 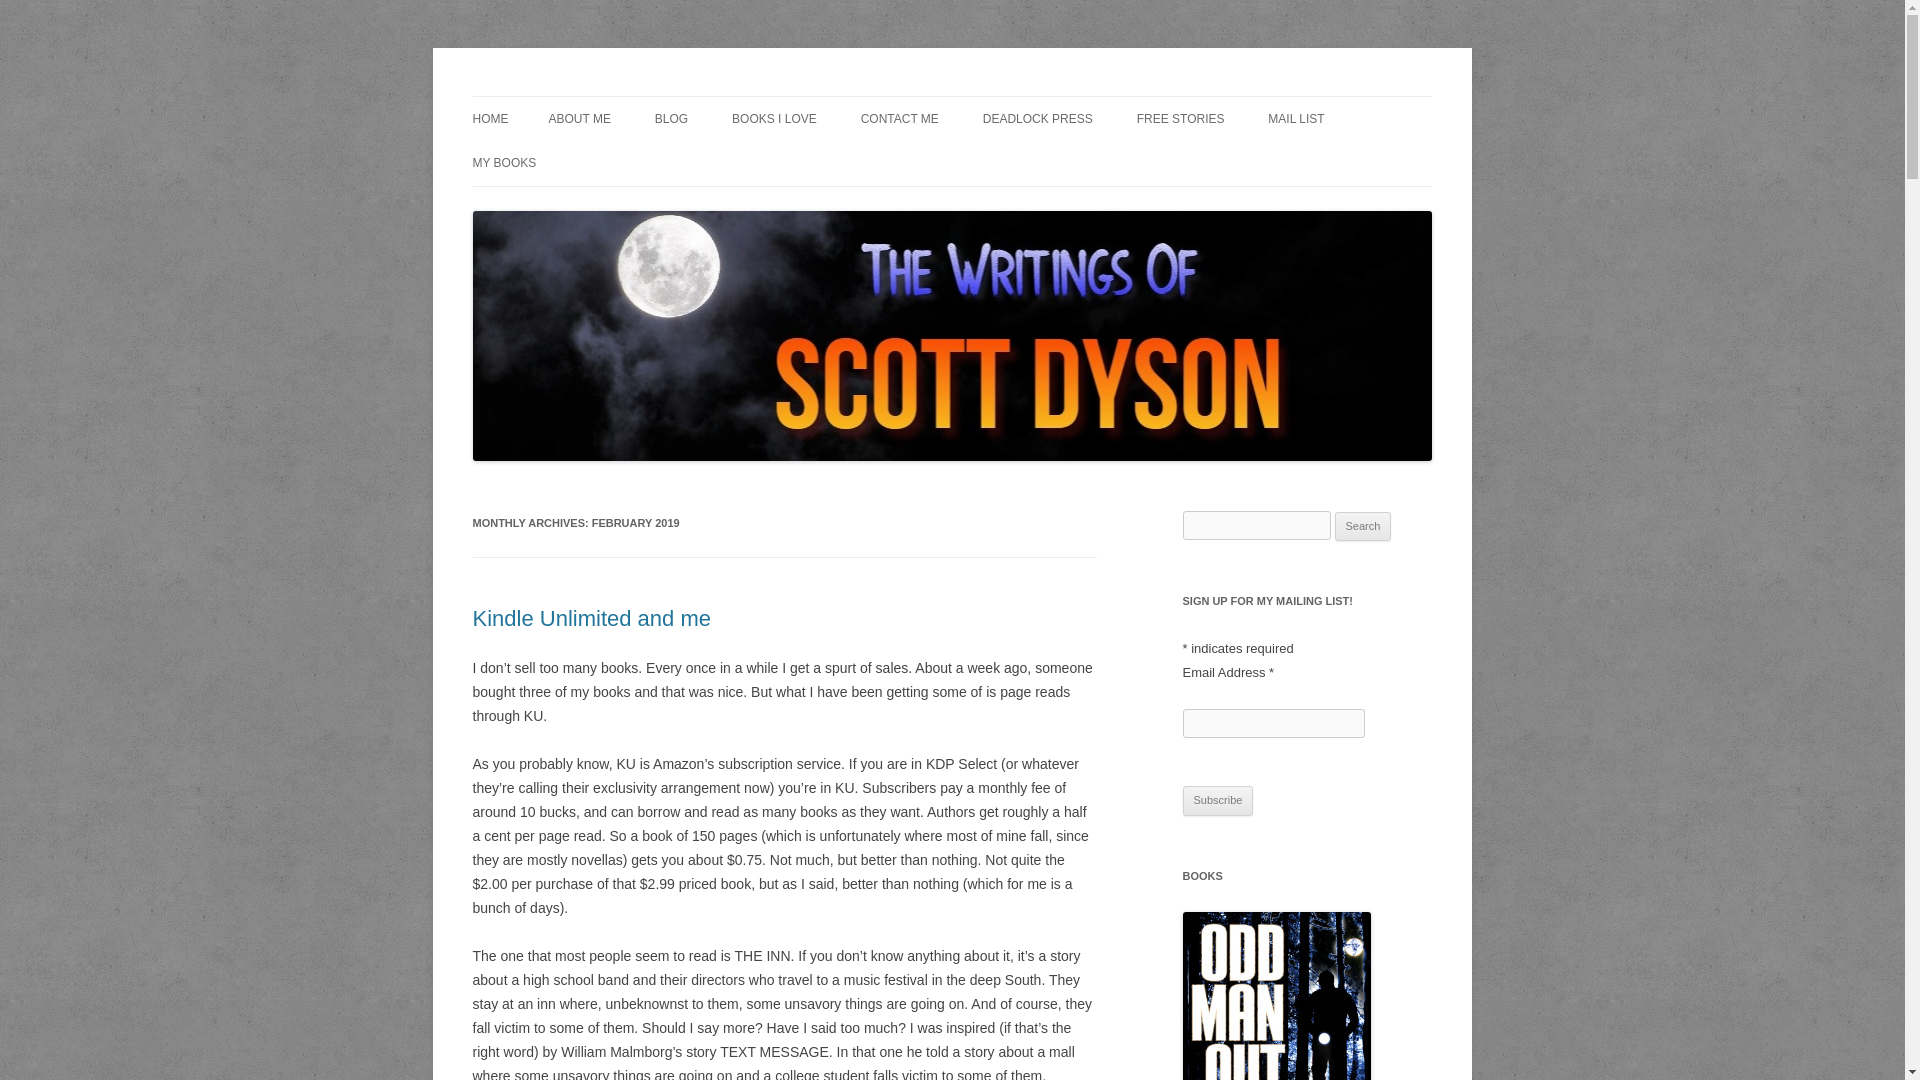 What do you see at coordinates (1218, 801) in the screenshot?
I see `Subscribe` at bounding box center [1218, 801].